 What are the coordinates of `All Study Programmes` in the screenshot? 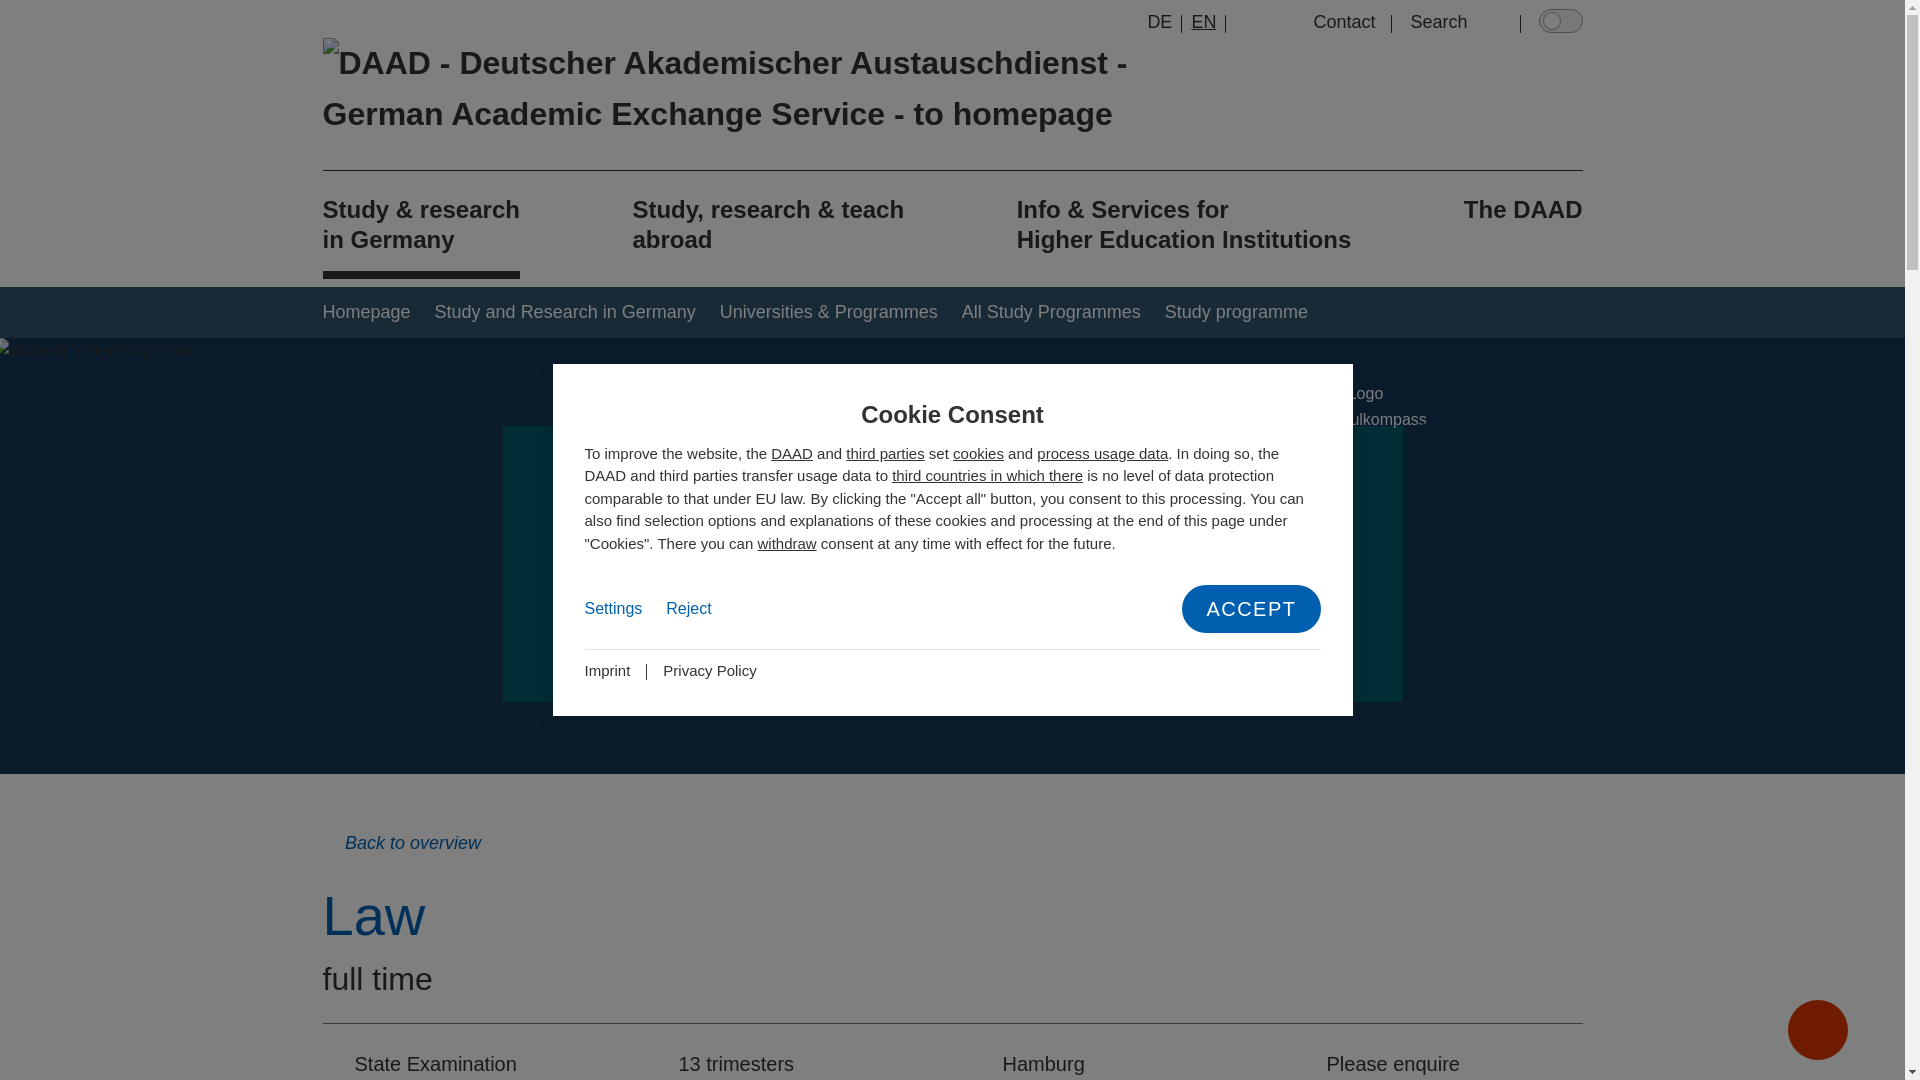 It's located at (1043, 312).